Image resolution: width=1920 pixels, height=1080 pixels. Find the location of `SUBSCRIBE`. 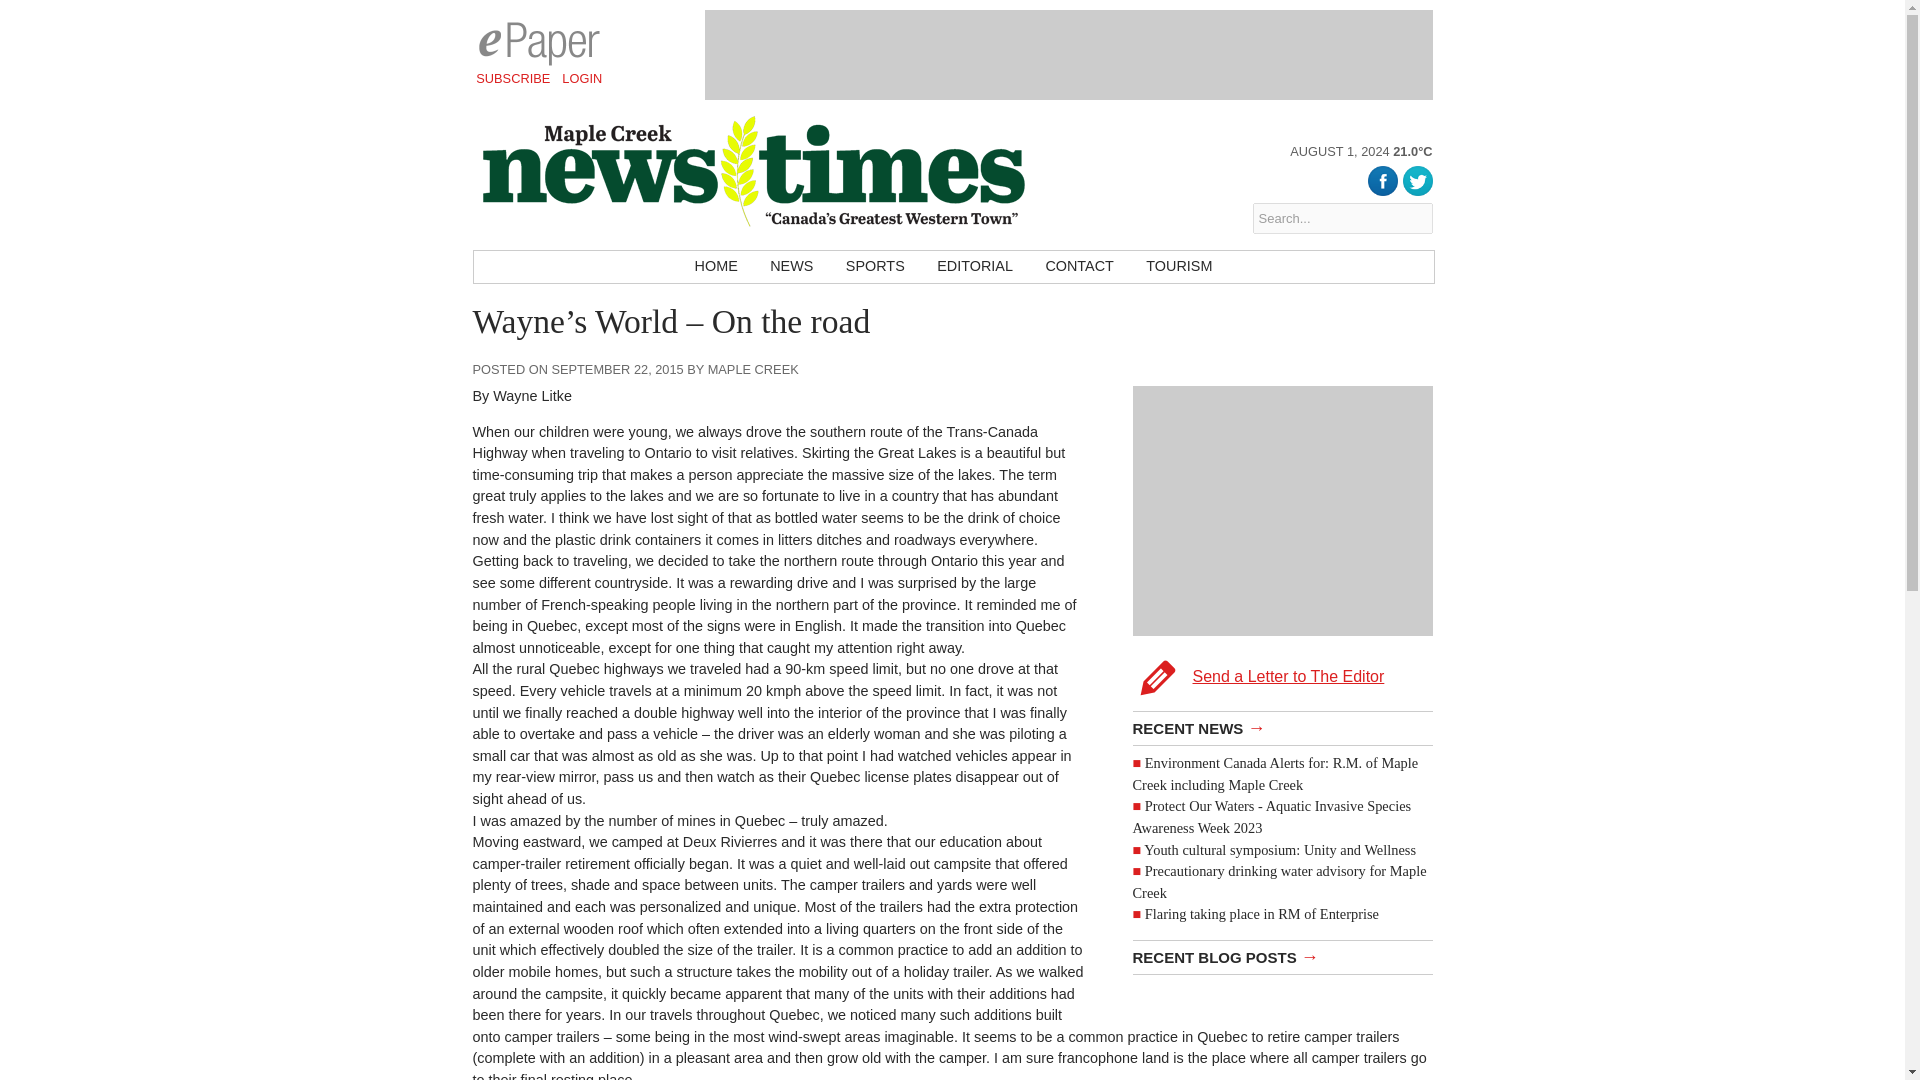

SUBSCRIBE is located at coordinates (513, 78).